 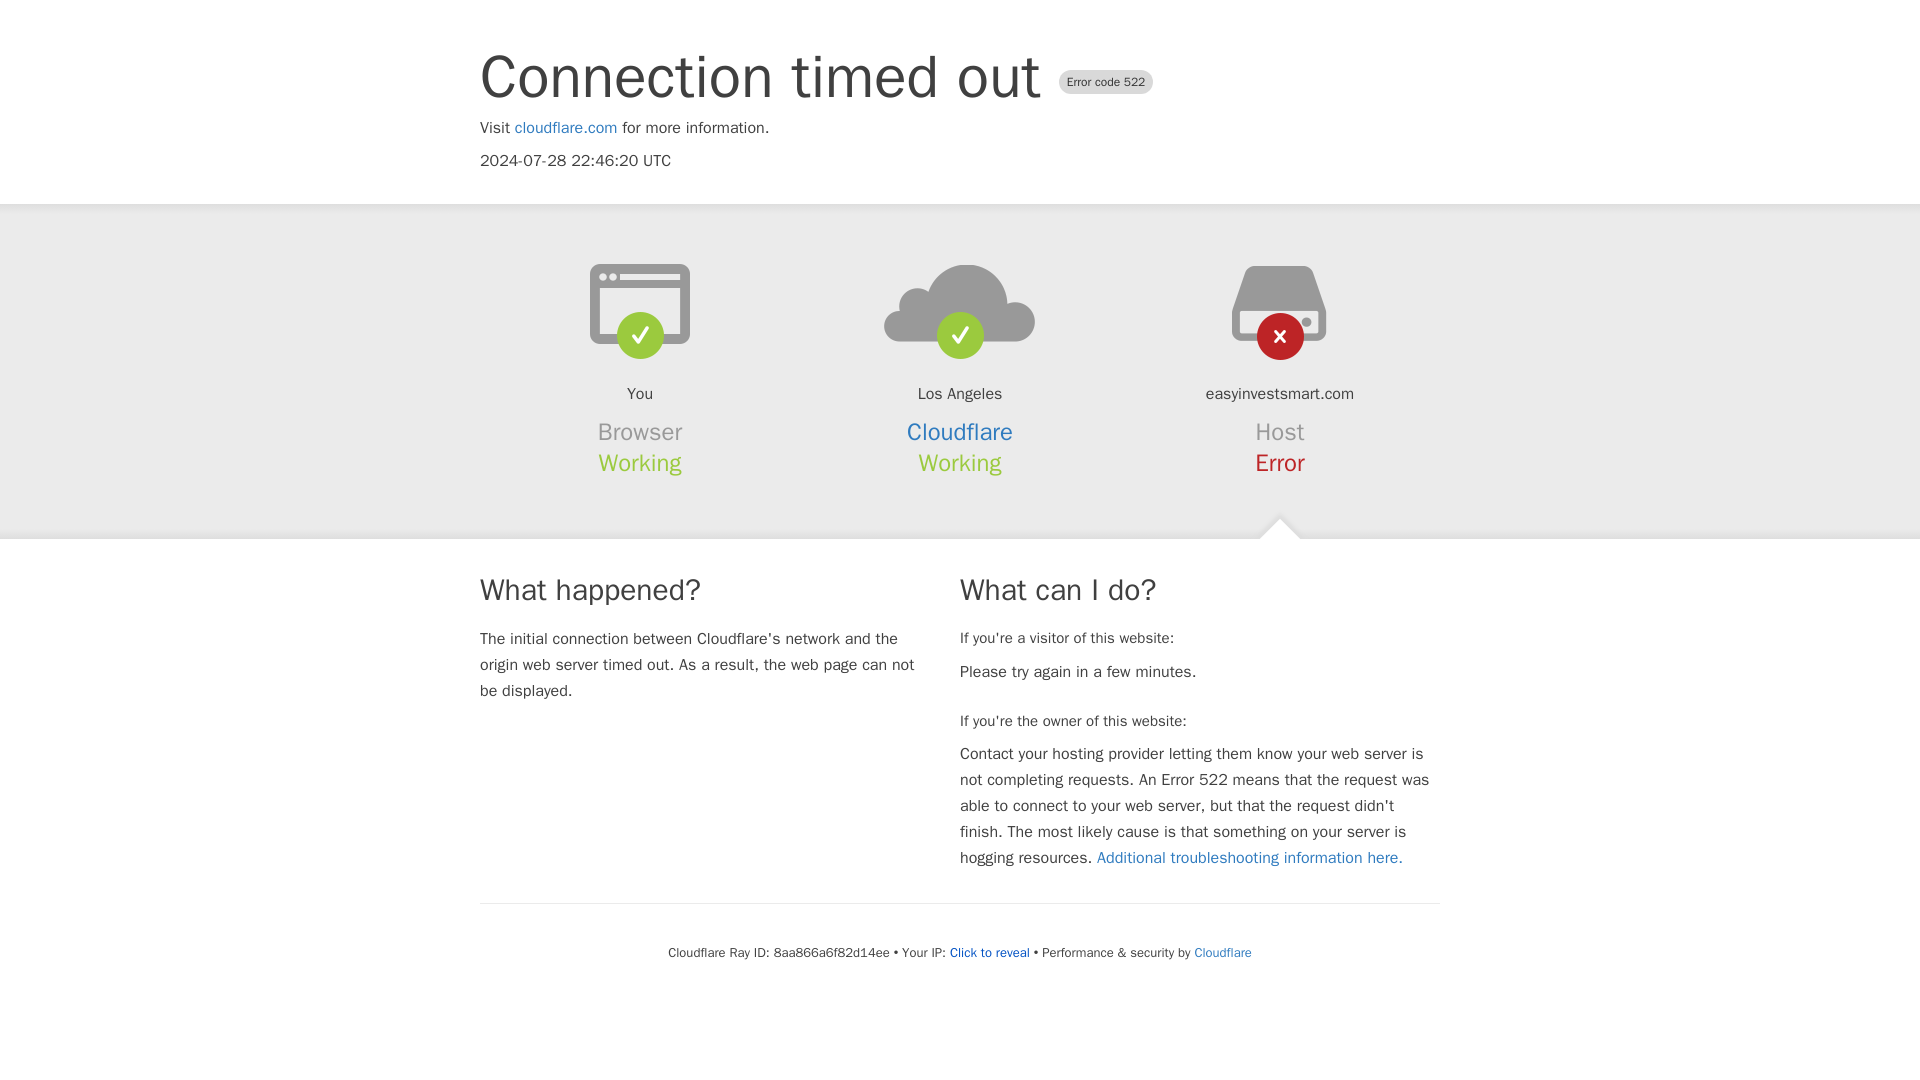 What do you see at coordinates (1222, 952) in the screenshot?
I see `Cloudflare` at bounding box center [1222, 952].